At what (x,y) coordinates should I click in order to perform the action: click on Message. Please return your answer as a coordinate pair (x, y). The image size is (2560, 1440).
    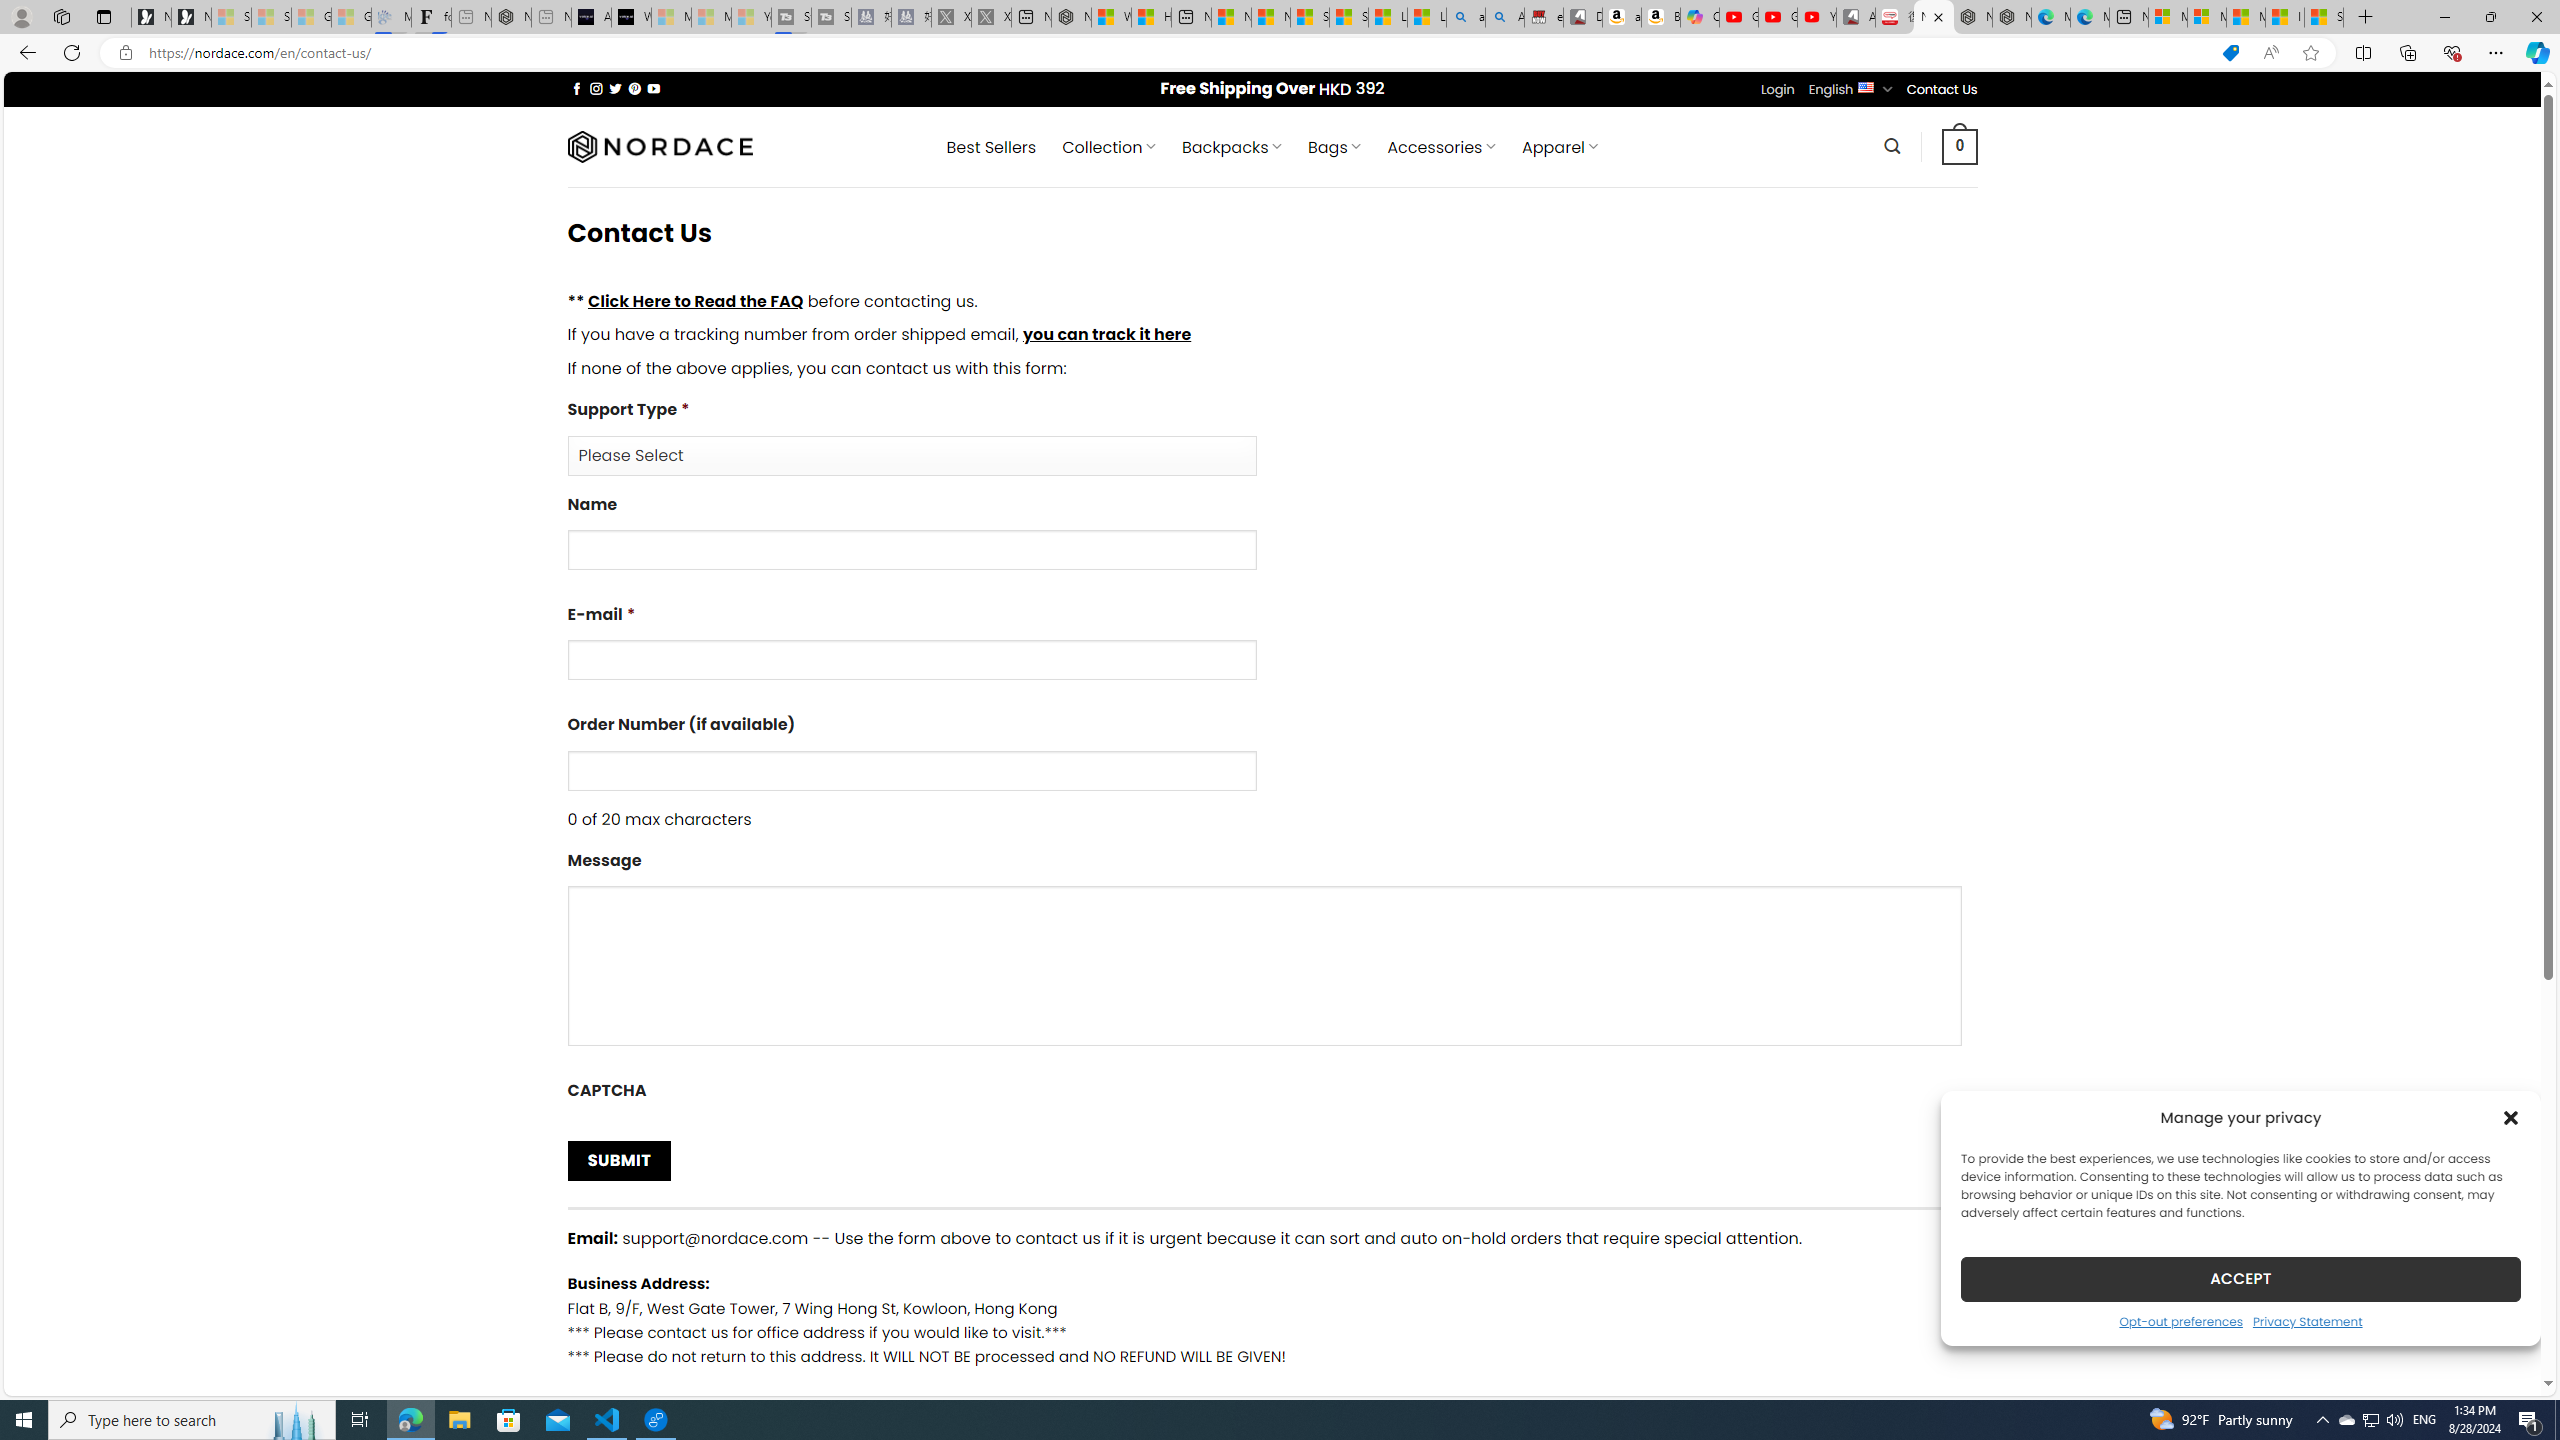
    Looking at the image, I should click on (1262, 966).